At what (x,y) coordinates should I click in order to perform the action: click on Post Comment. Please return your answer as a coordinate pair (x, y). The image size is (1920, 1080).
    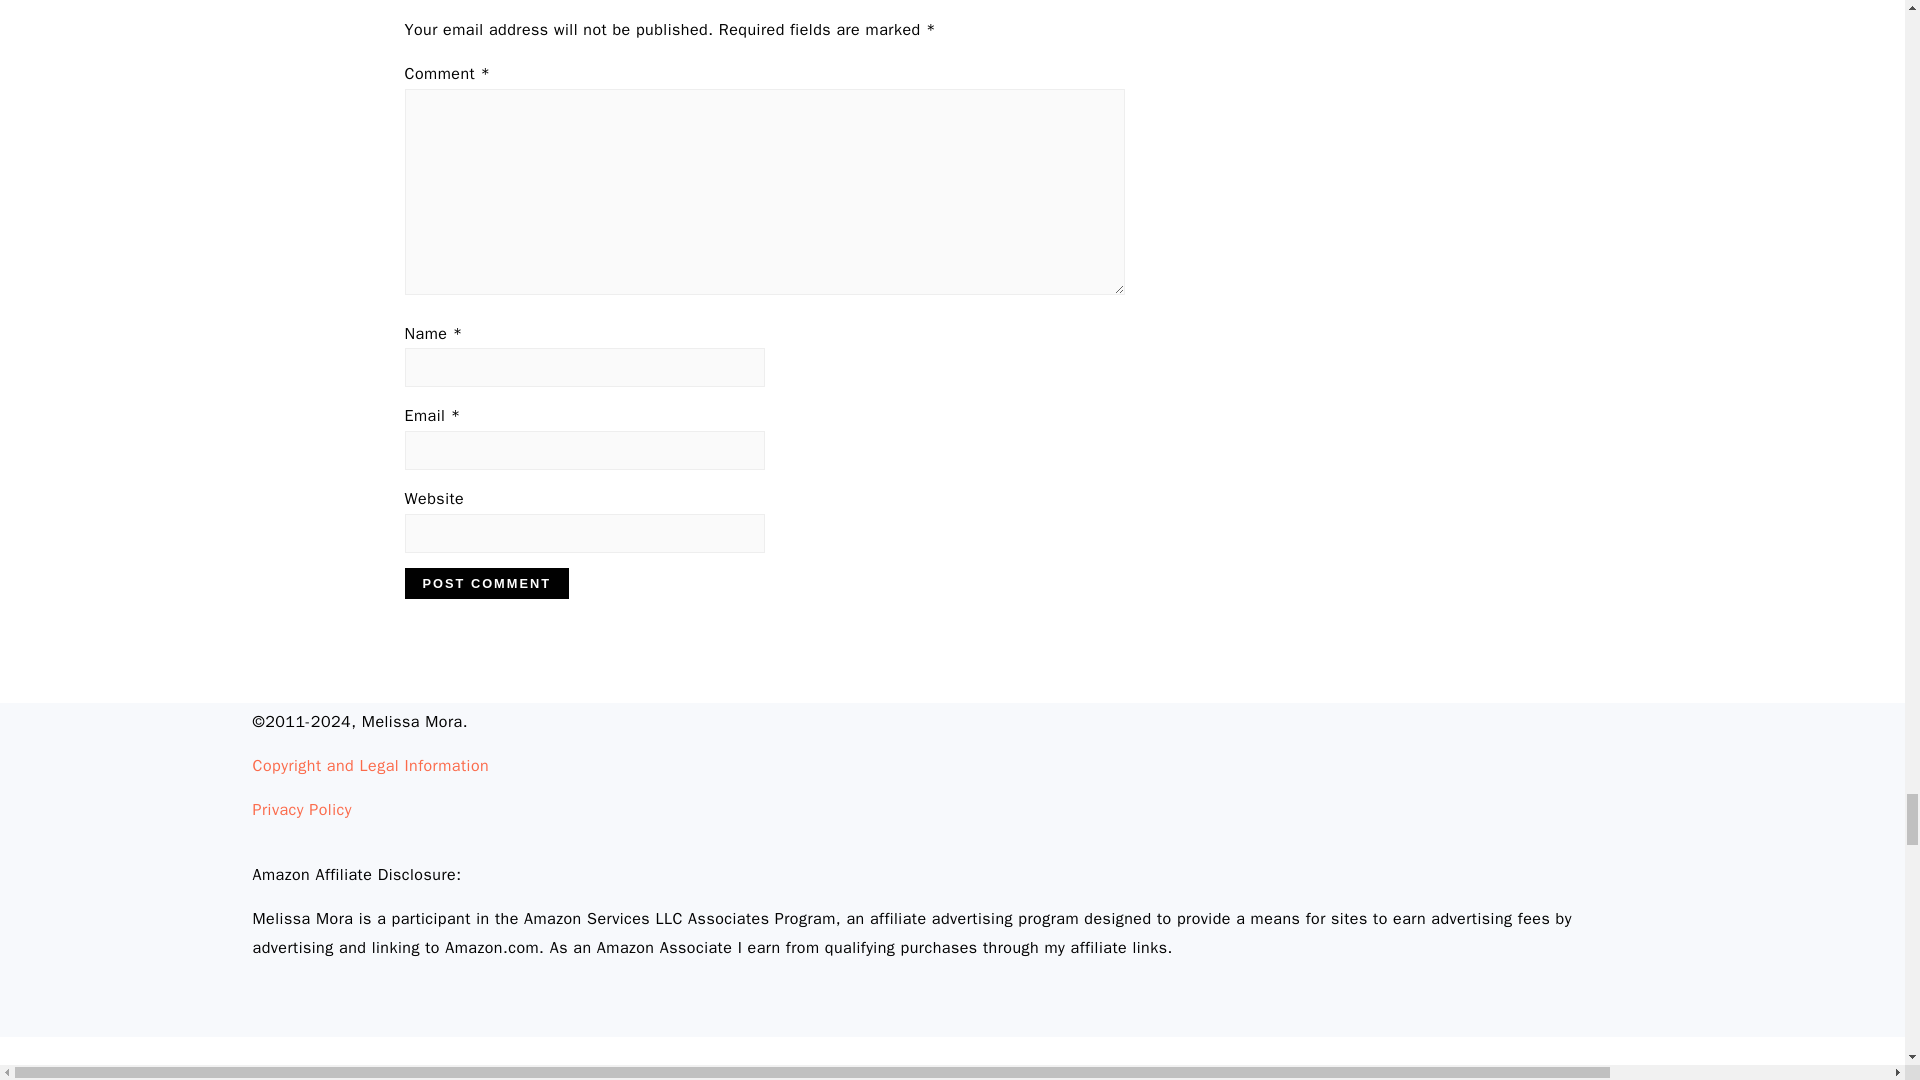
    Looking at the image, I should click on (486, 584).